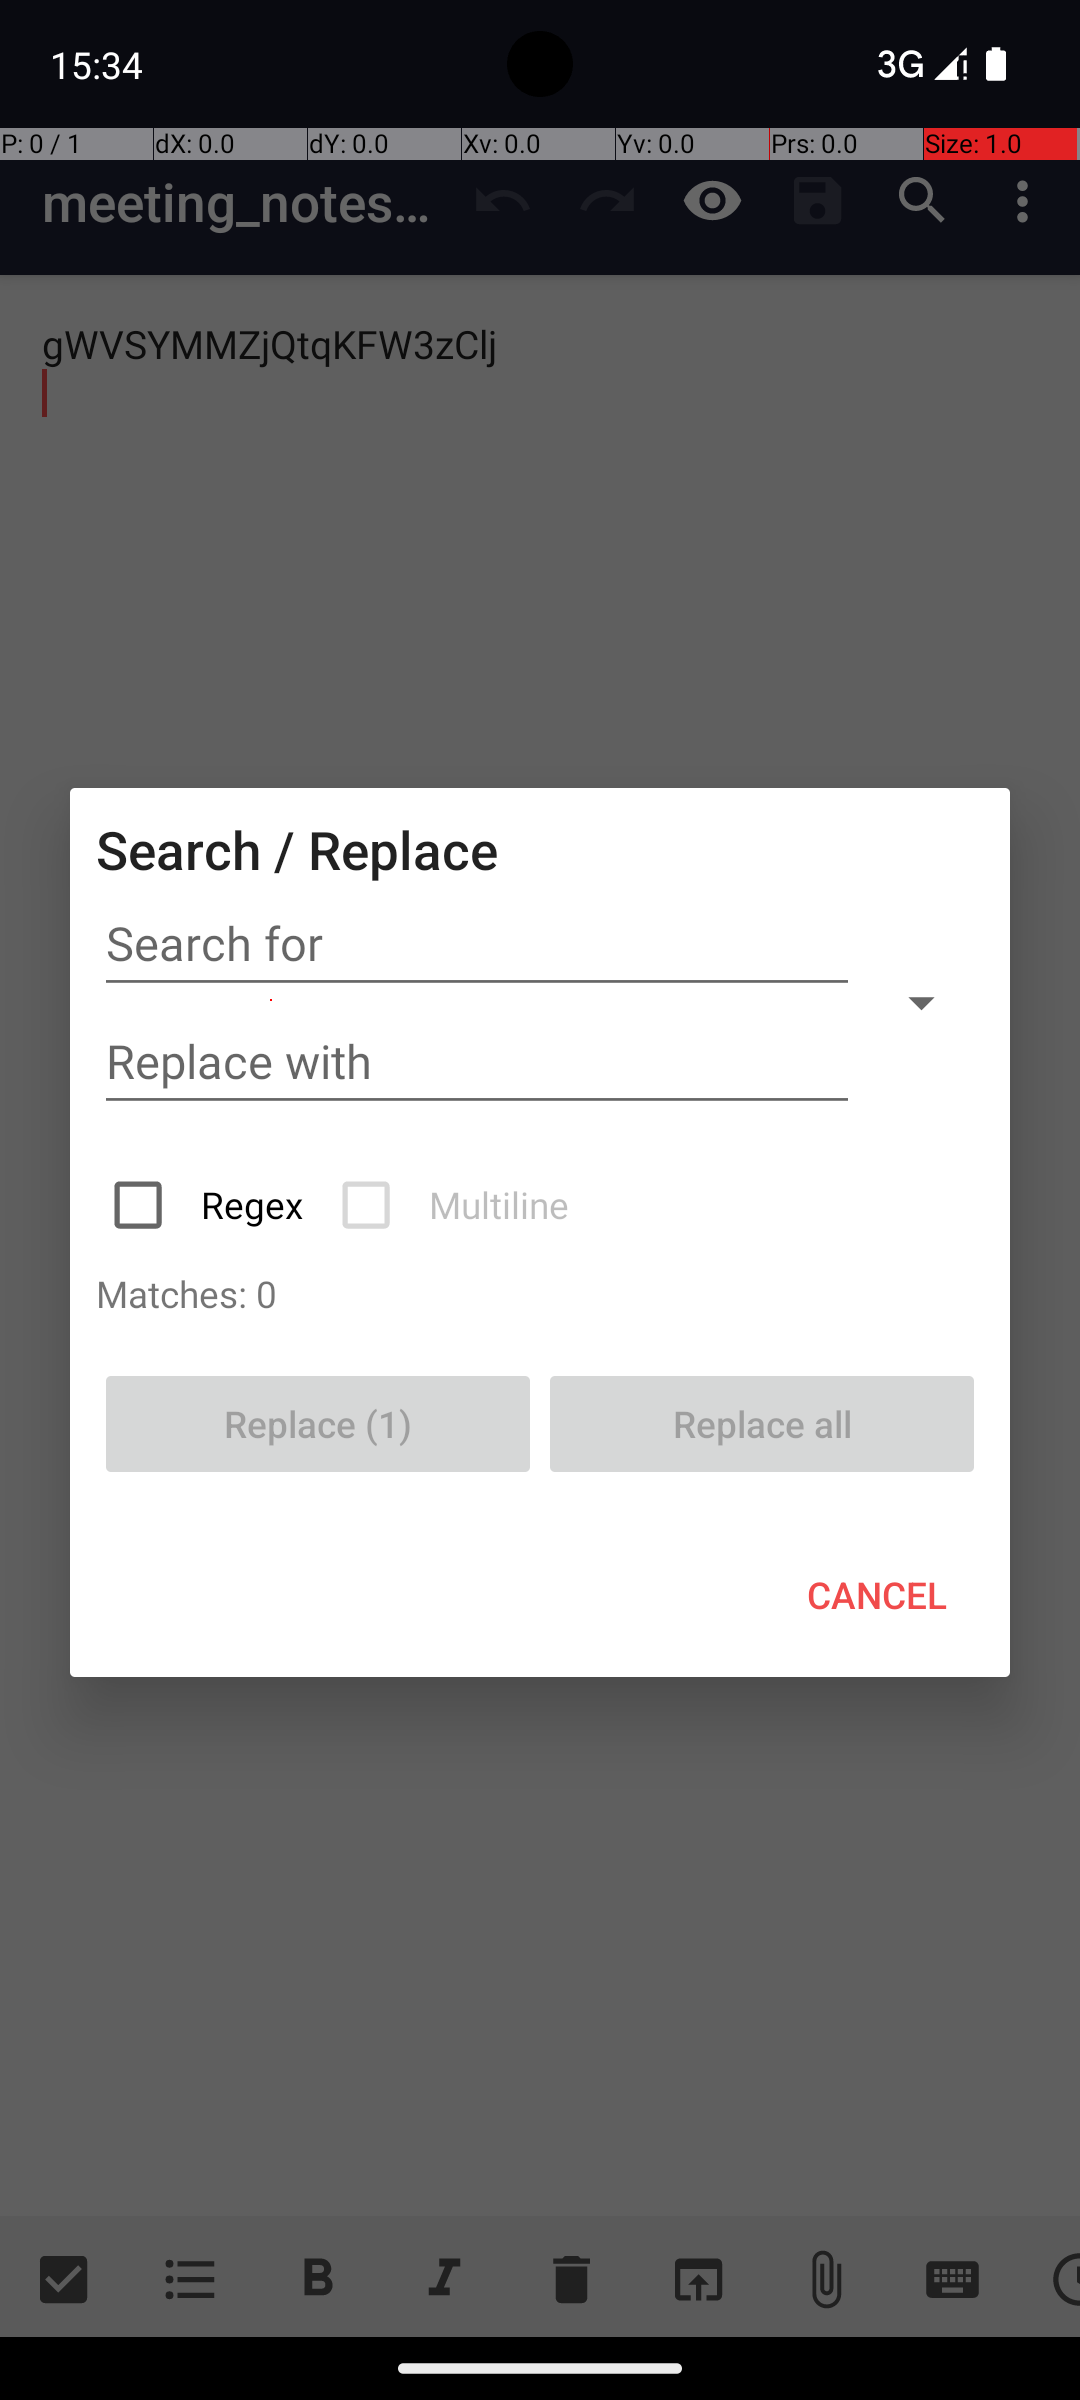  Describe the element at coordinates (318, 1424) in the screenshot. I see `Replace (1)` at that location.